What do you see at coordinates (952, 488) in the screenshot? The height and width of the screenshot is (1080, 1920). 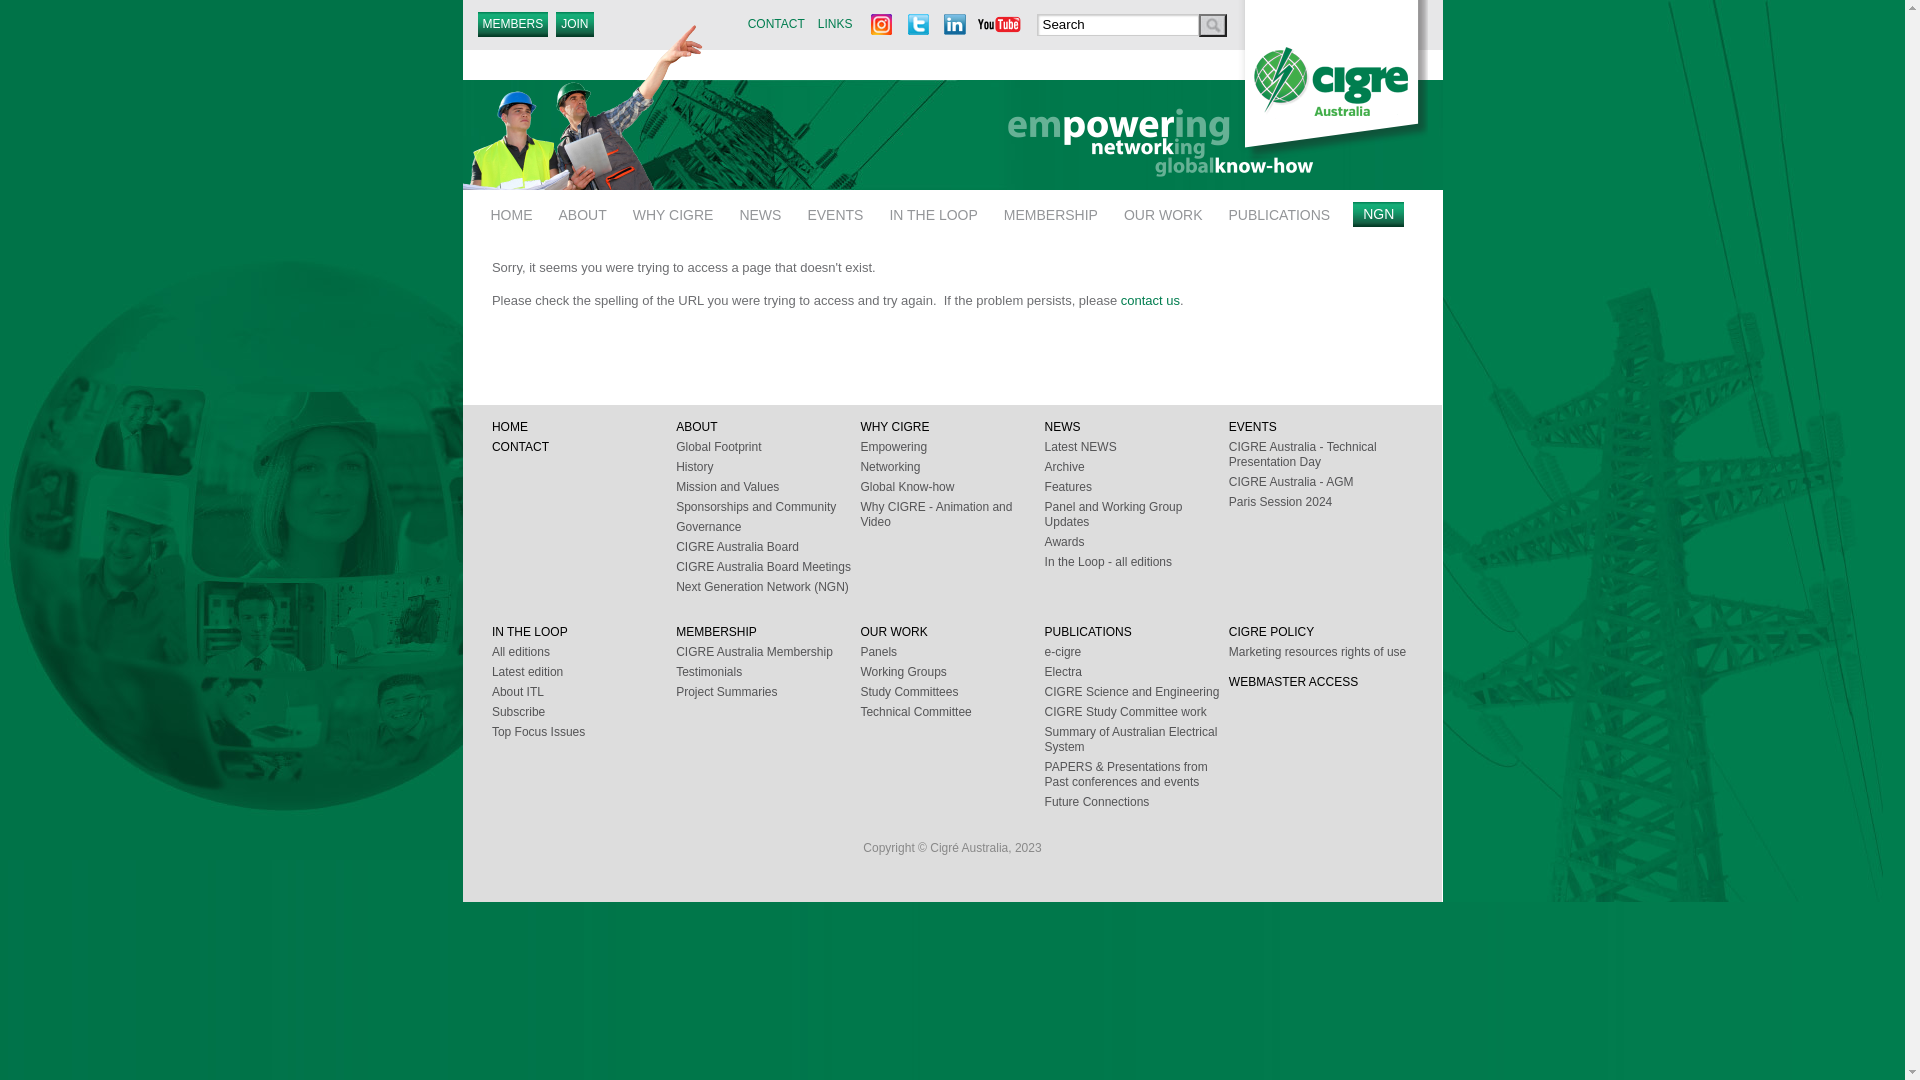 I see `Global Know-how` at bounding box center [952, 488].